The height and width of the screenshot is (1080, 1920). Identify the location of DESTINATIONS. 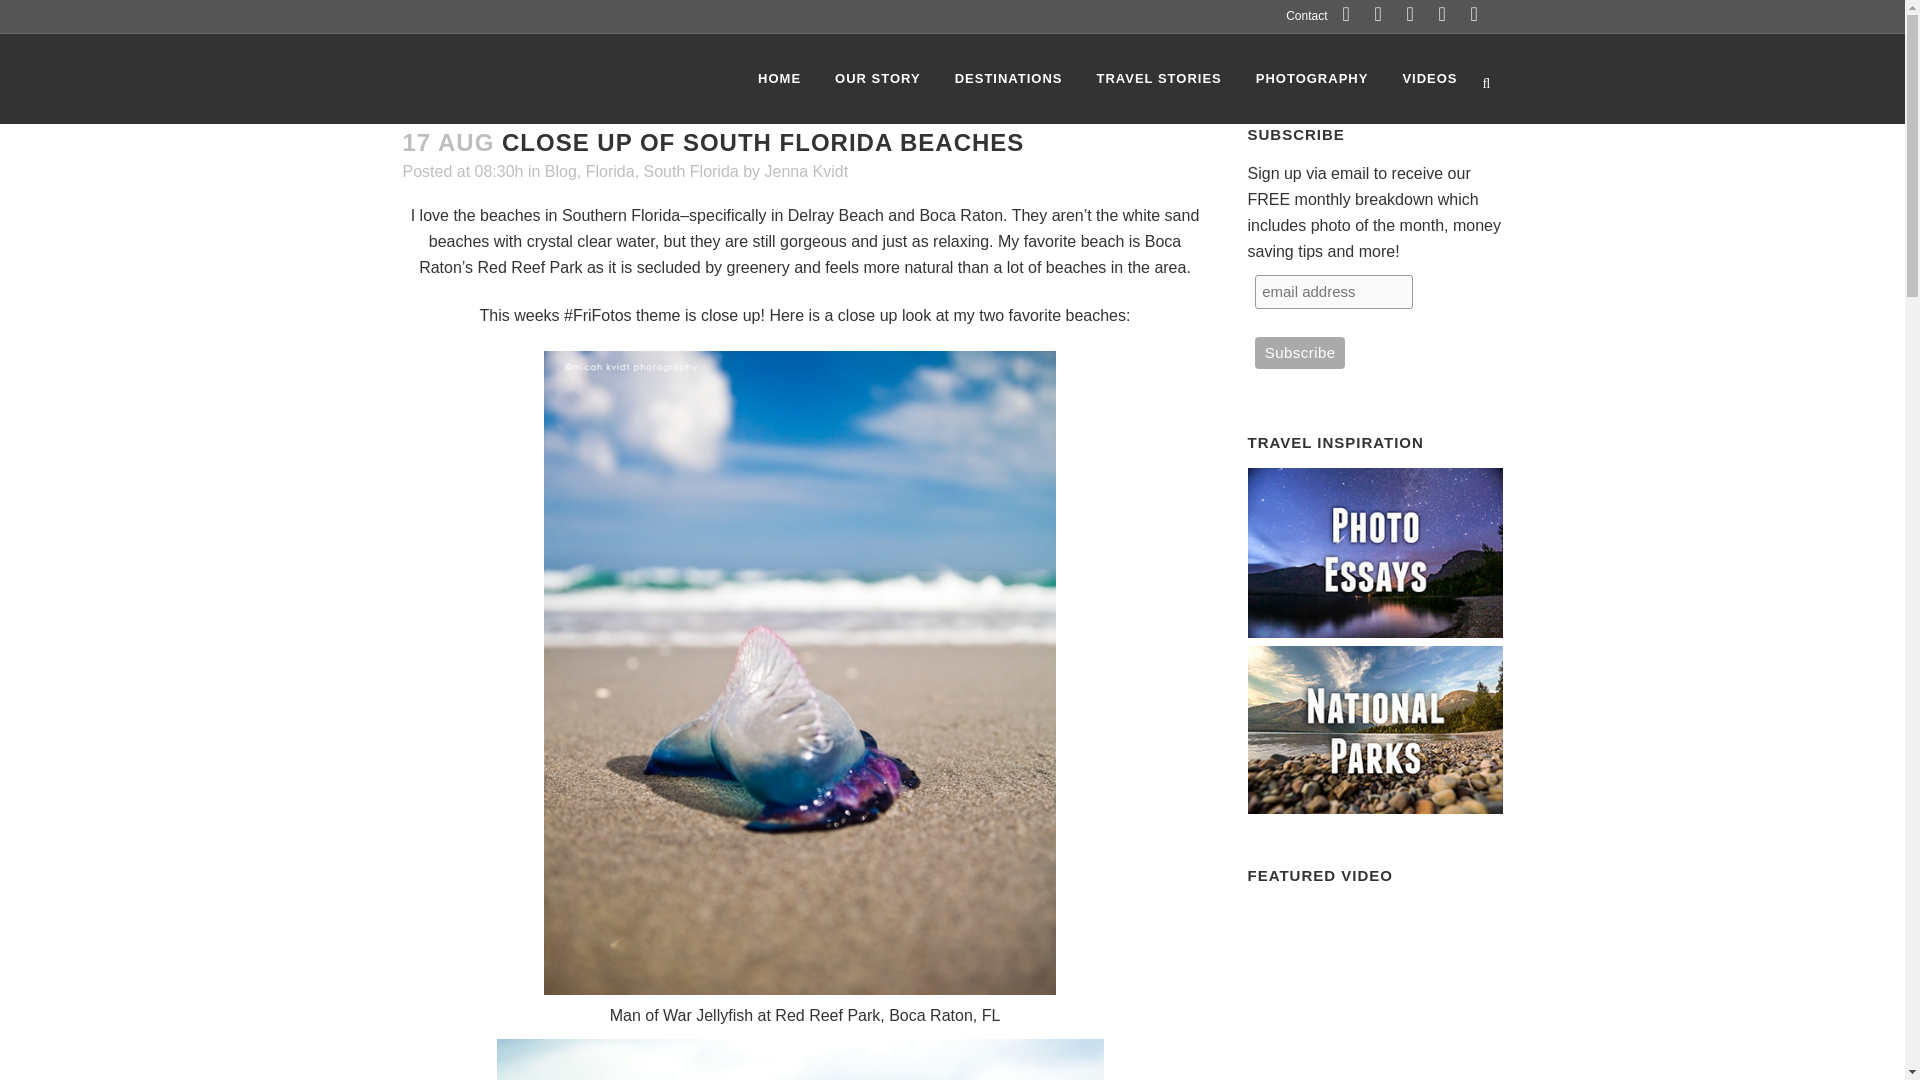
(1008, 78).